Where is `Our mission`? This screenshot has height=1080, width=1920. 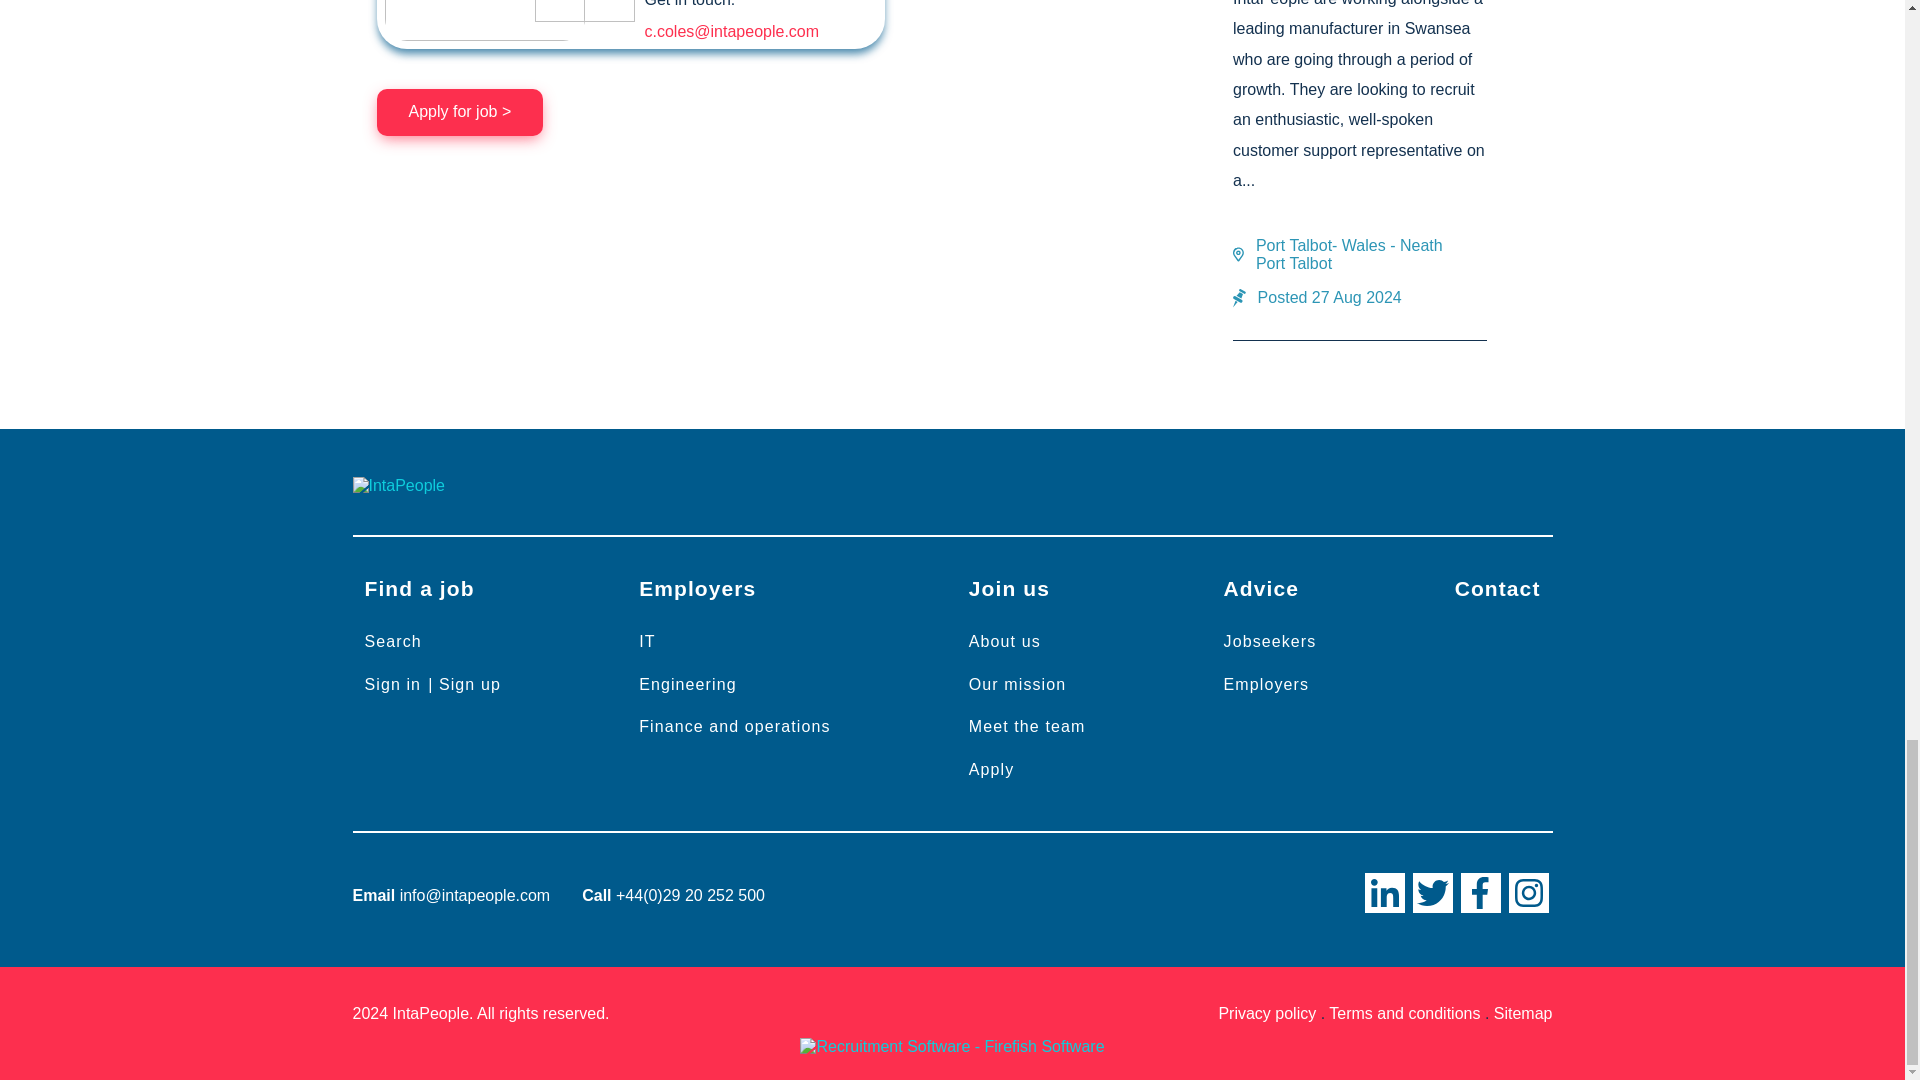 Our mission is located at coordinates (1016, 684).